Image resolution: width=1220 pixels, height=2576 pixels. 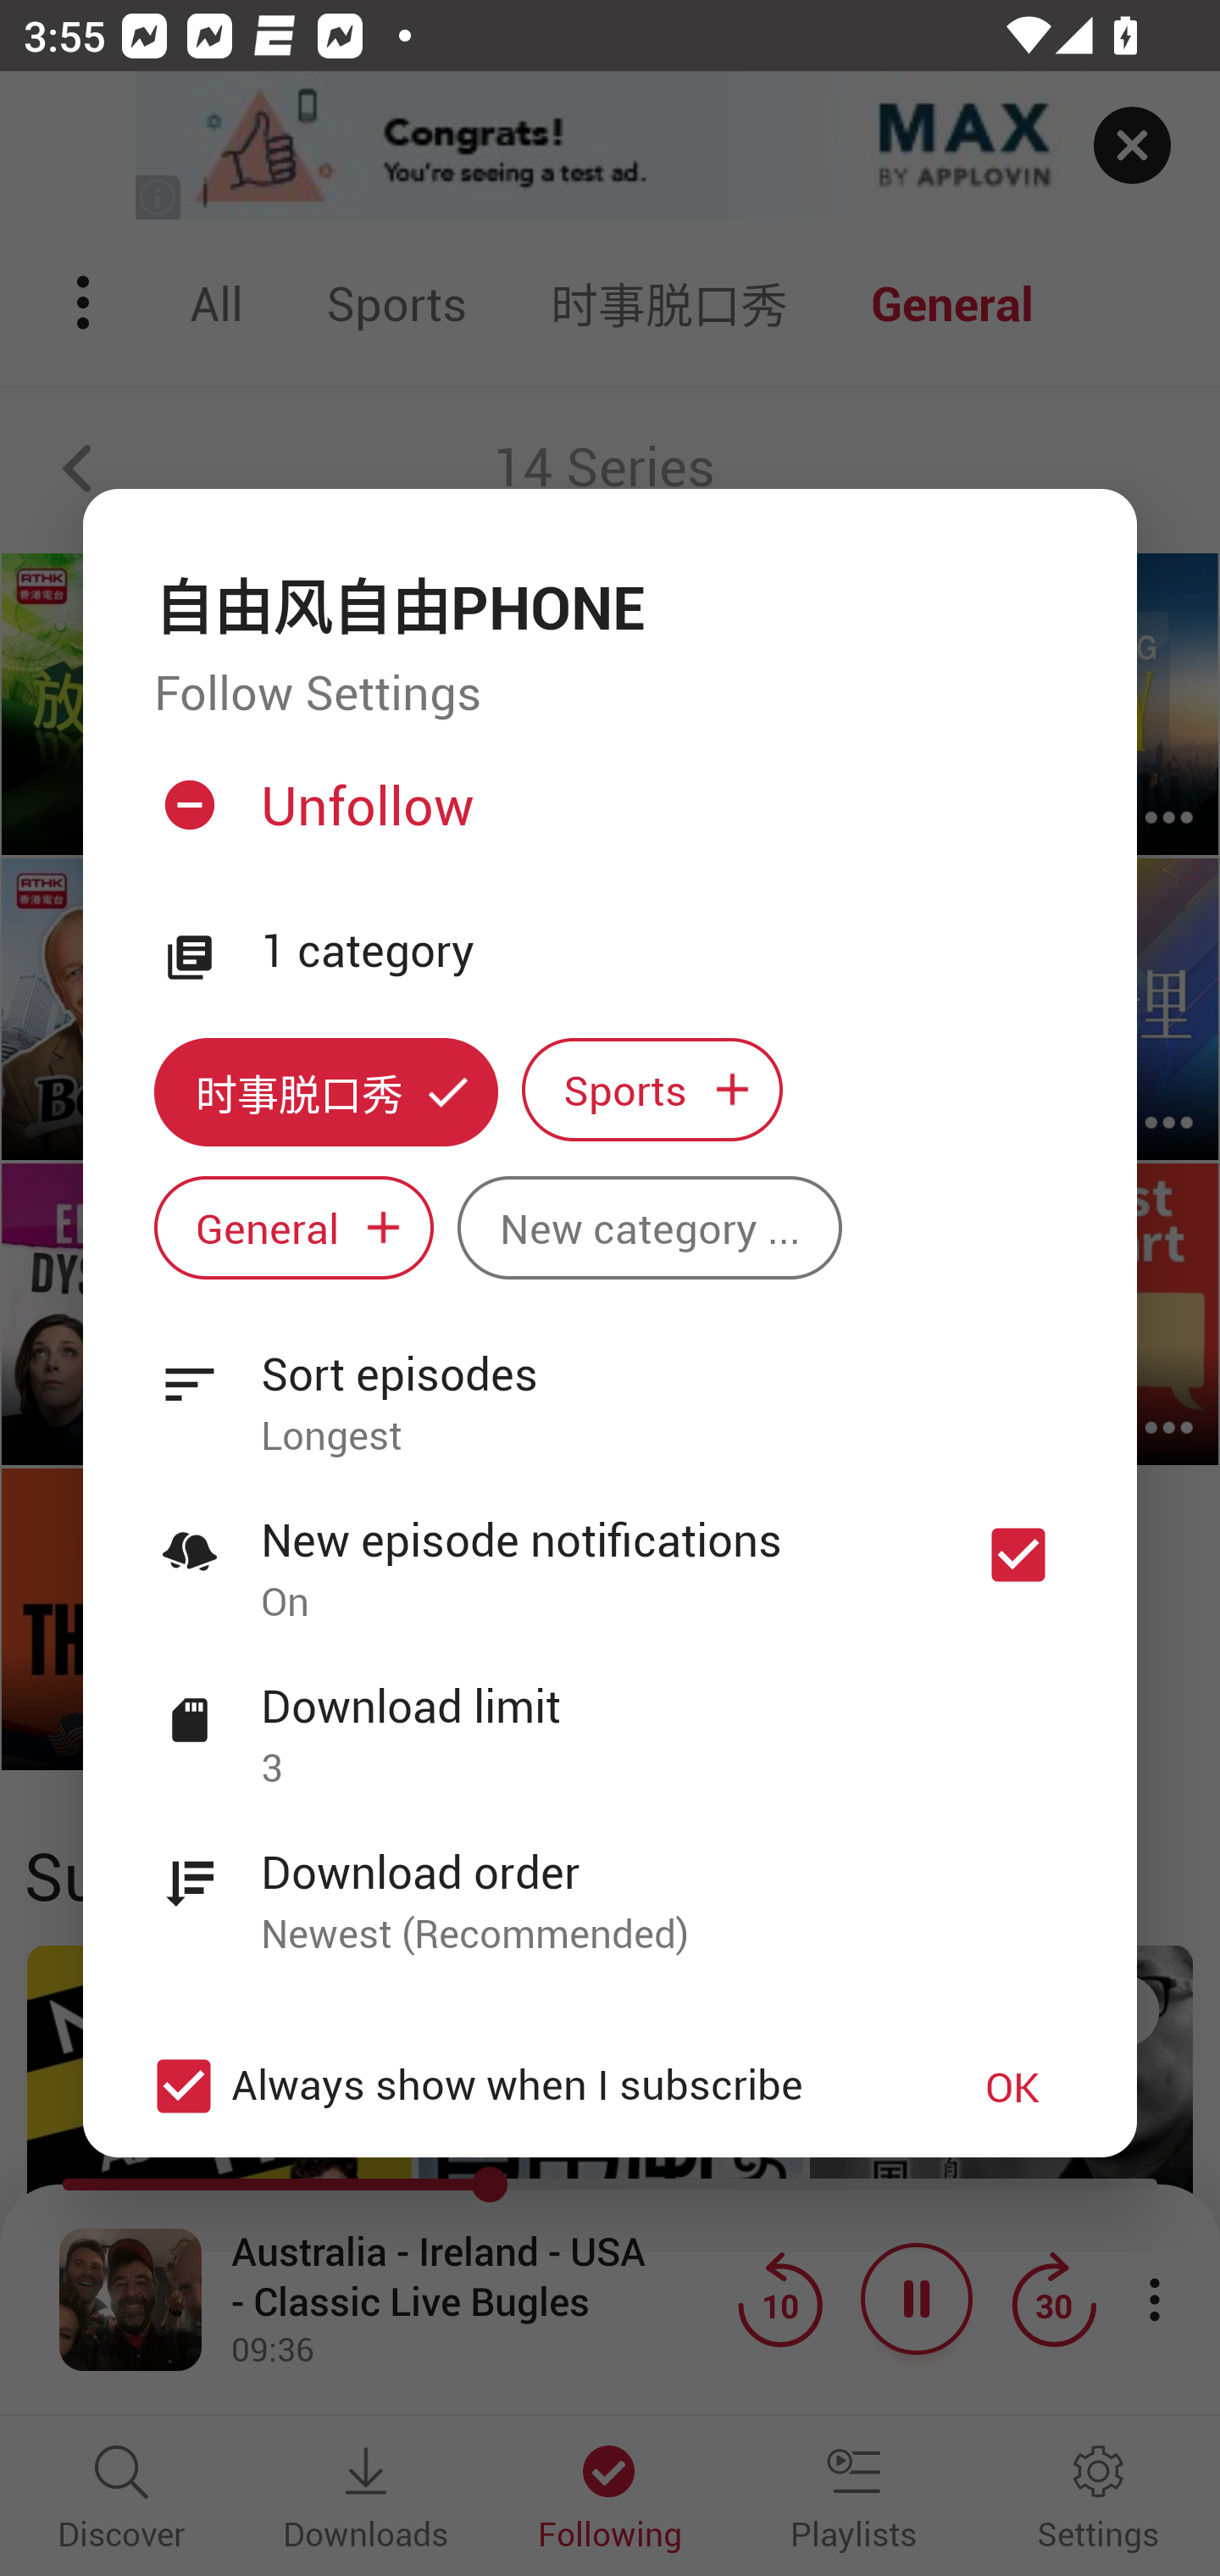 What do you see at coordinates (652, 1090) in the screenshot?
I see `Sports` at bounding box center [652, 1090].